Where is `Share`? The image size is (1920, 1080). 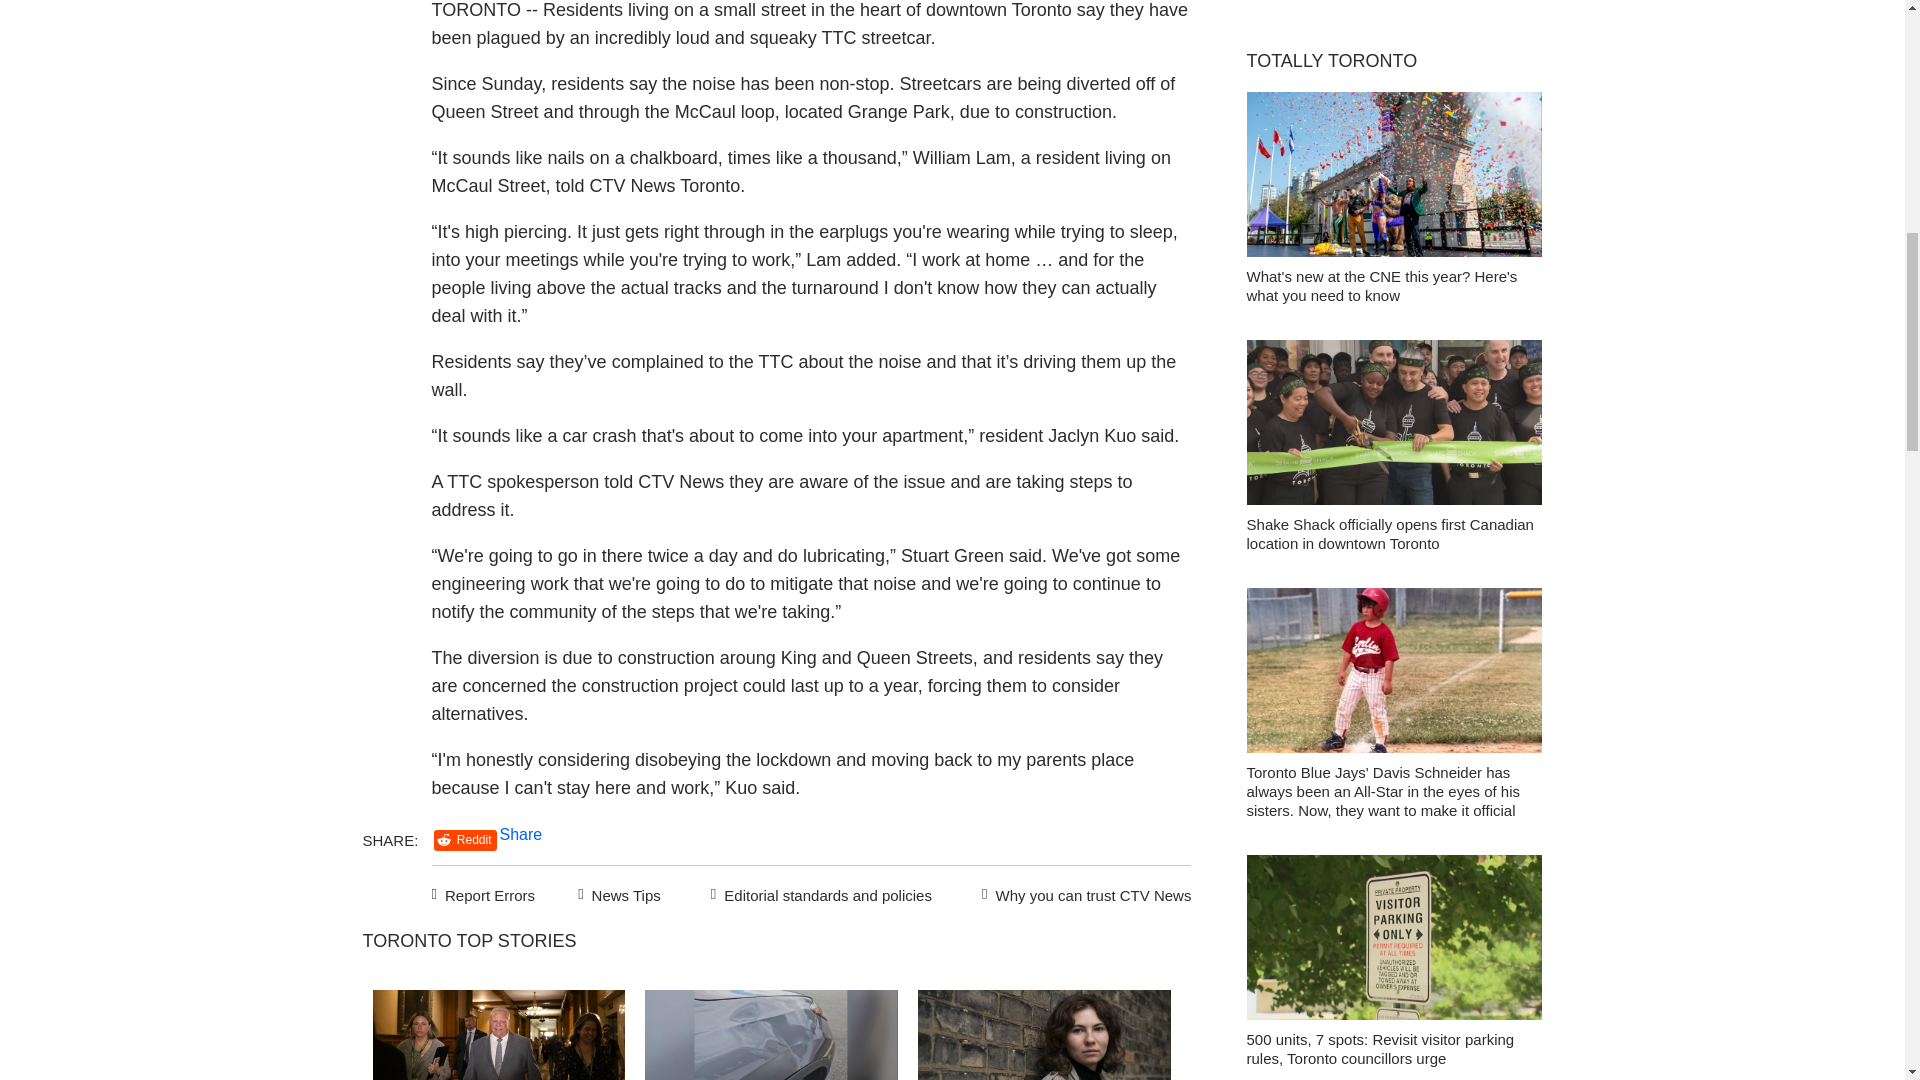 Share is located at coordinates (521, 834).